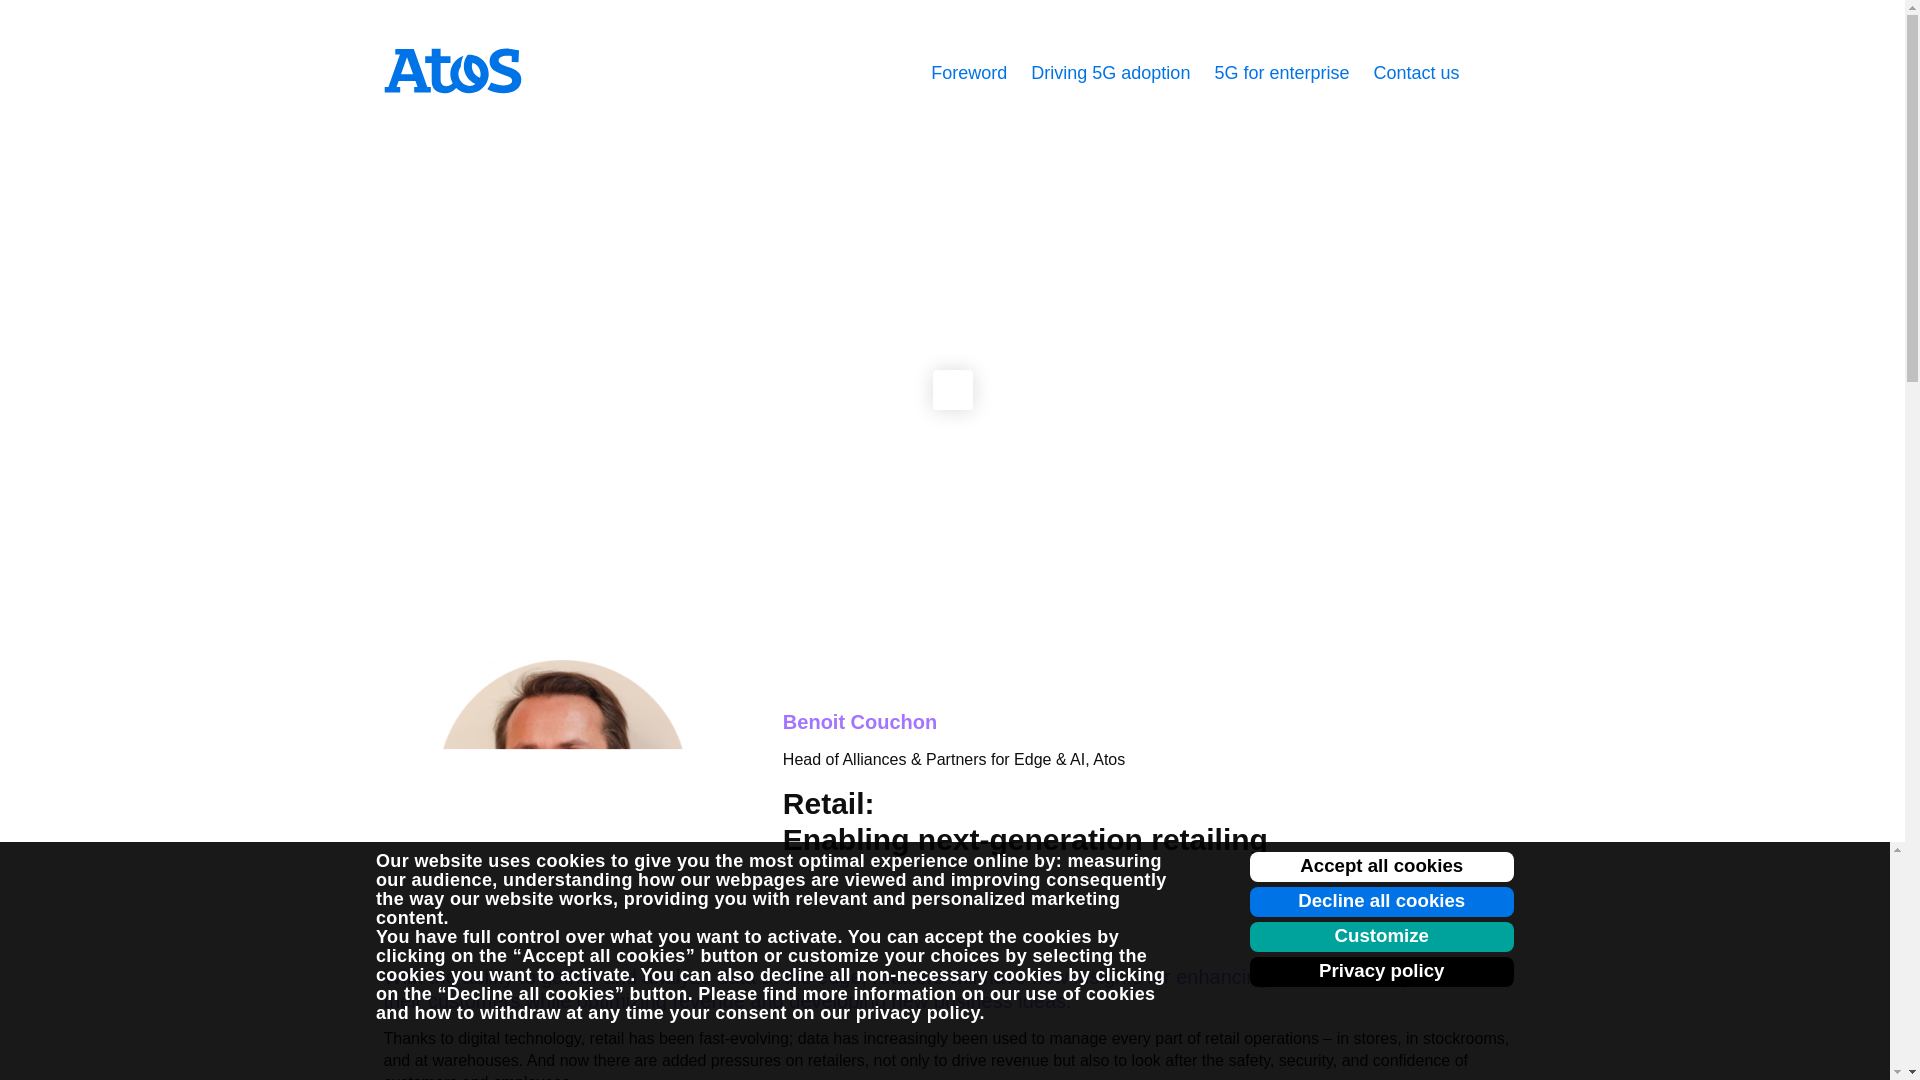 The image size is (1920, 1080). Describe the element at coordinates (1281, 72) in the screenshot. I see `5G for enterprise` at that location.